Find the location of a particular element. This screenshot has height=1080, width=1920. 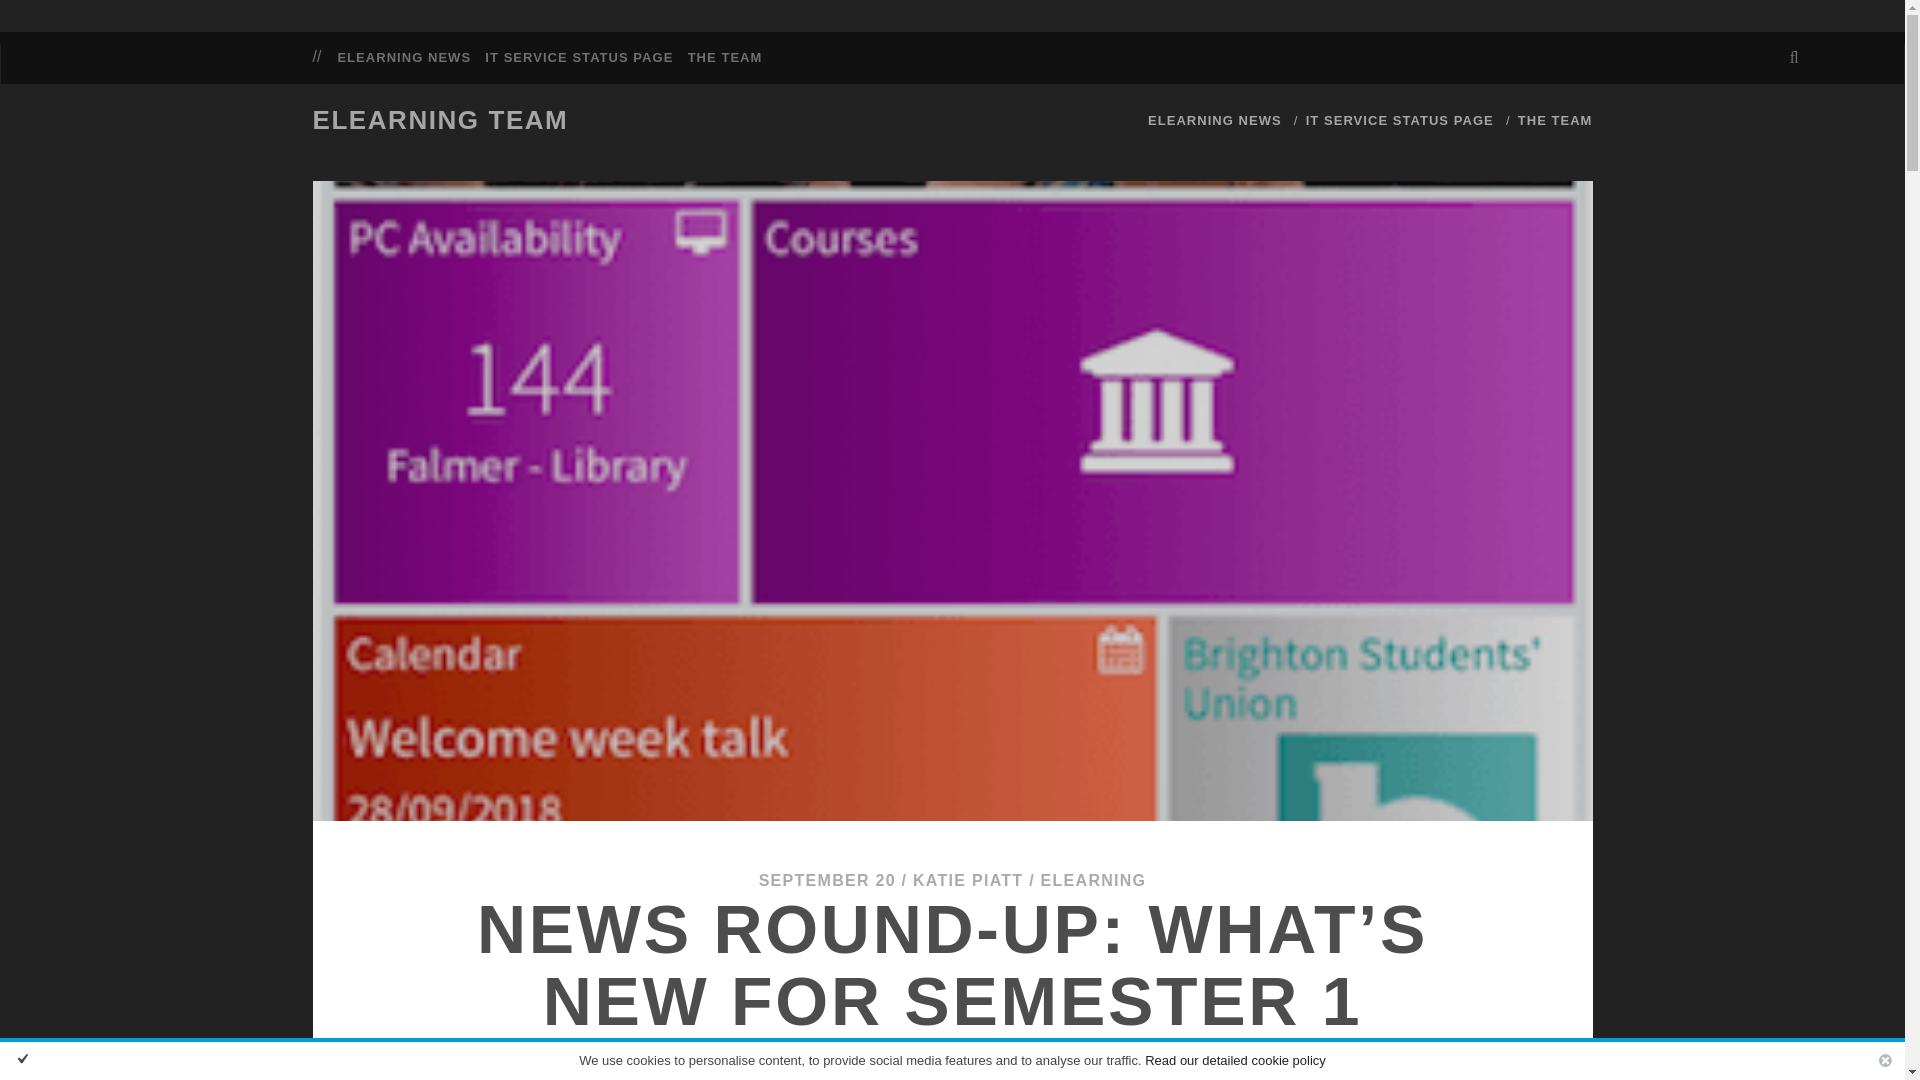

THE TEAM is located at coordinates (1556, 120).